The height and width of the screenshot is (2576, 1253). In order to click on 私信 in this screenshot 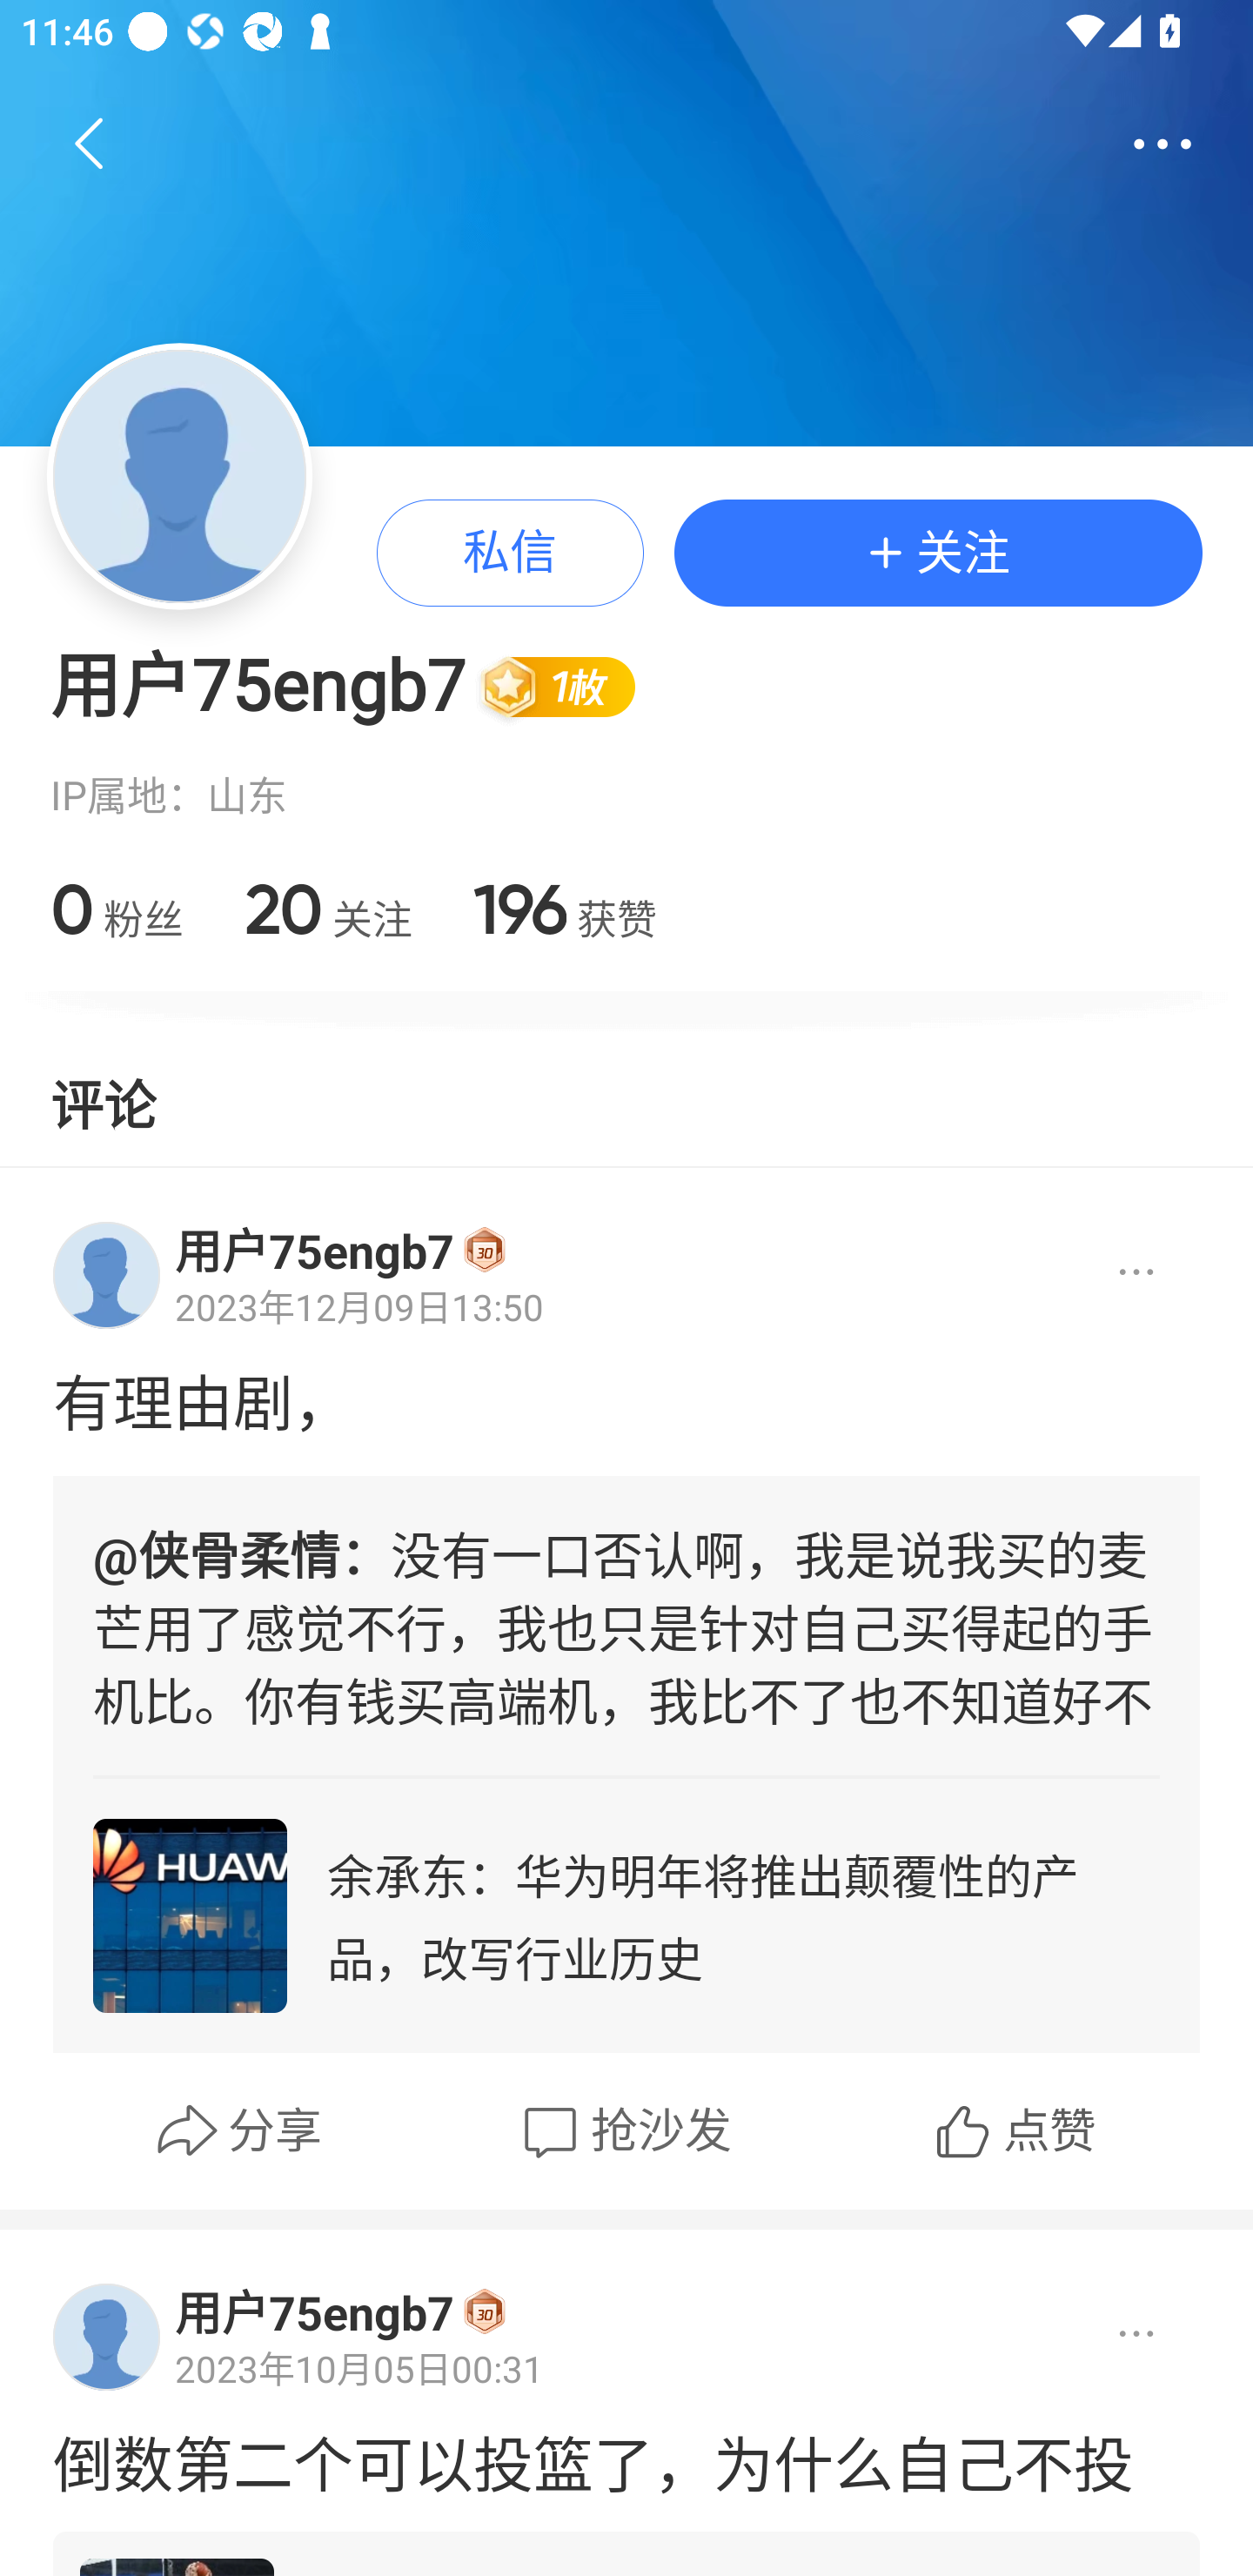, I will do `click(510, 552)`.